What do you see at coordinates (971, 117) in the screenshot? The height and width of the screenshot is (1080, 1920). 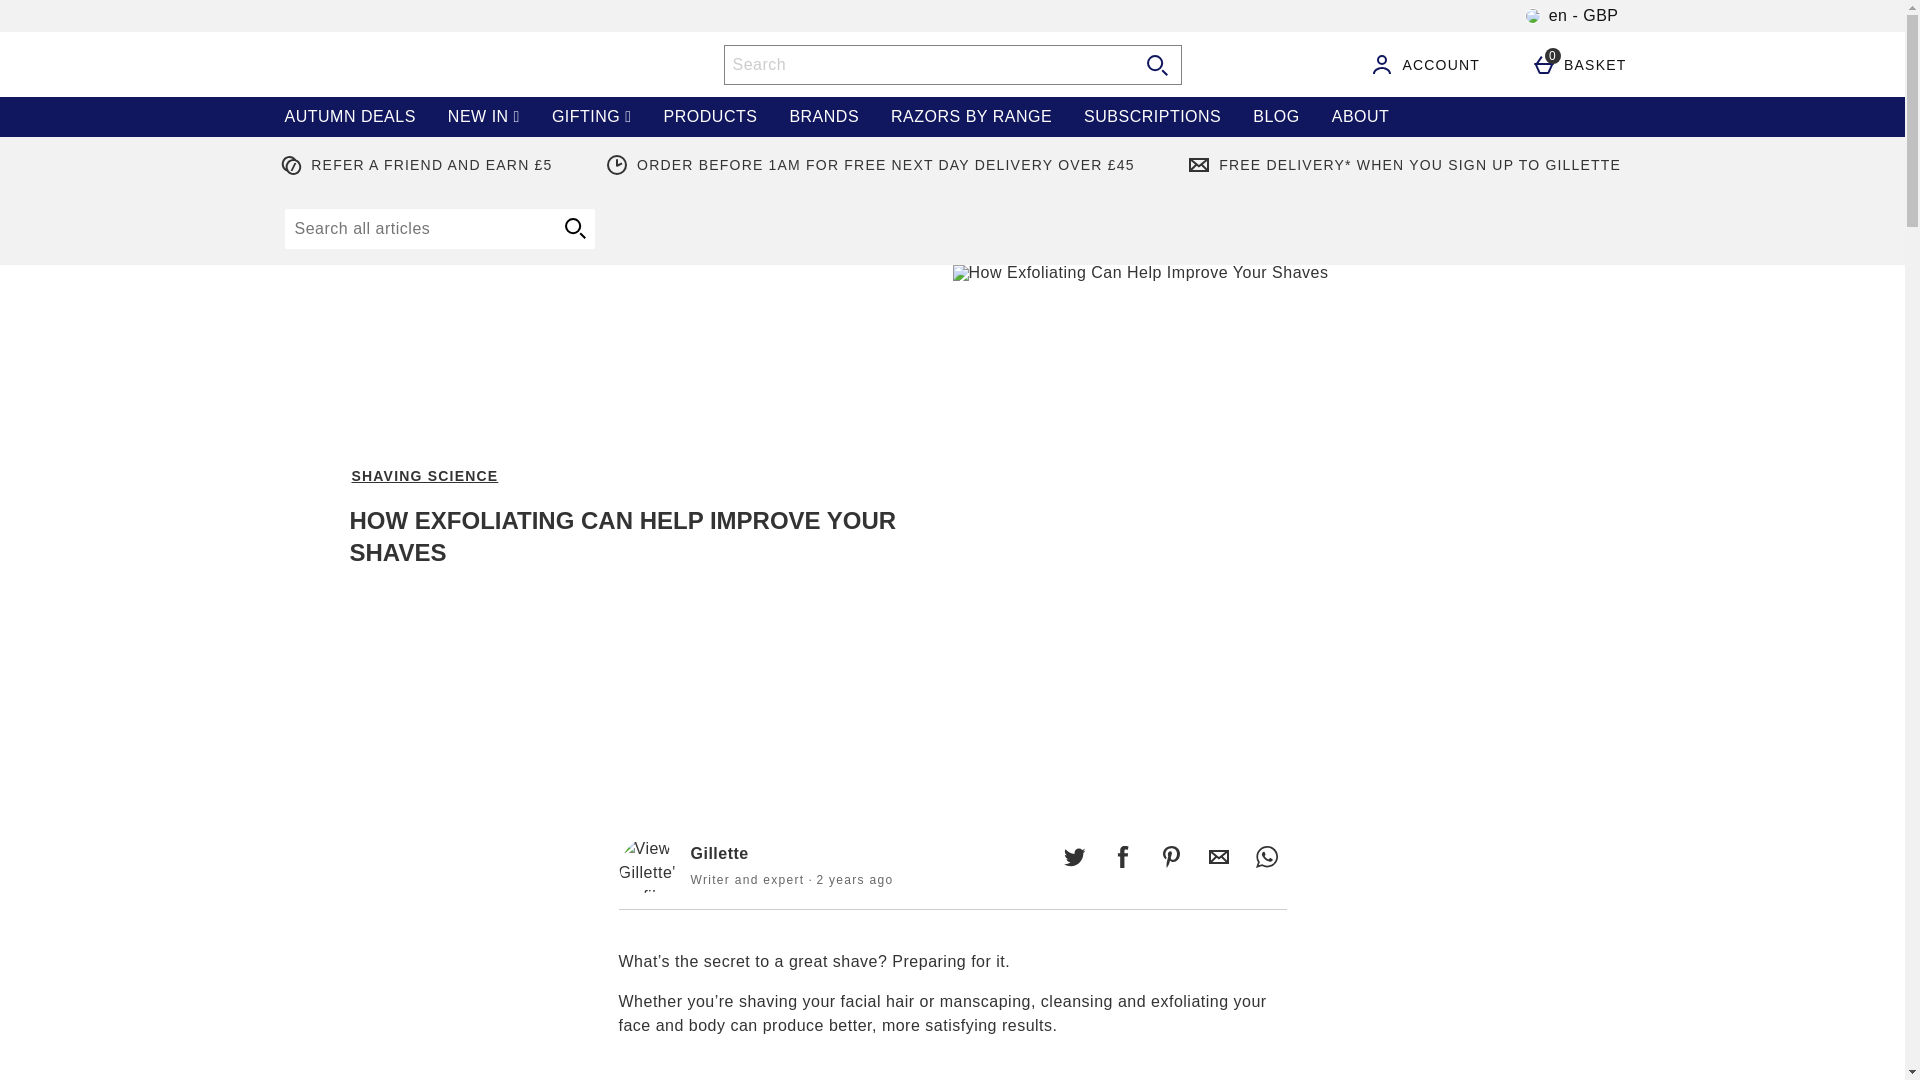 I see `RAZORS BY RANGE` at bounding box center [971, 117].